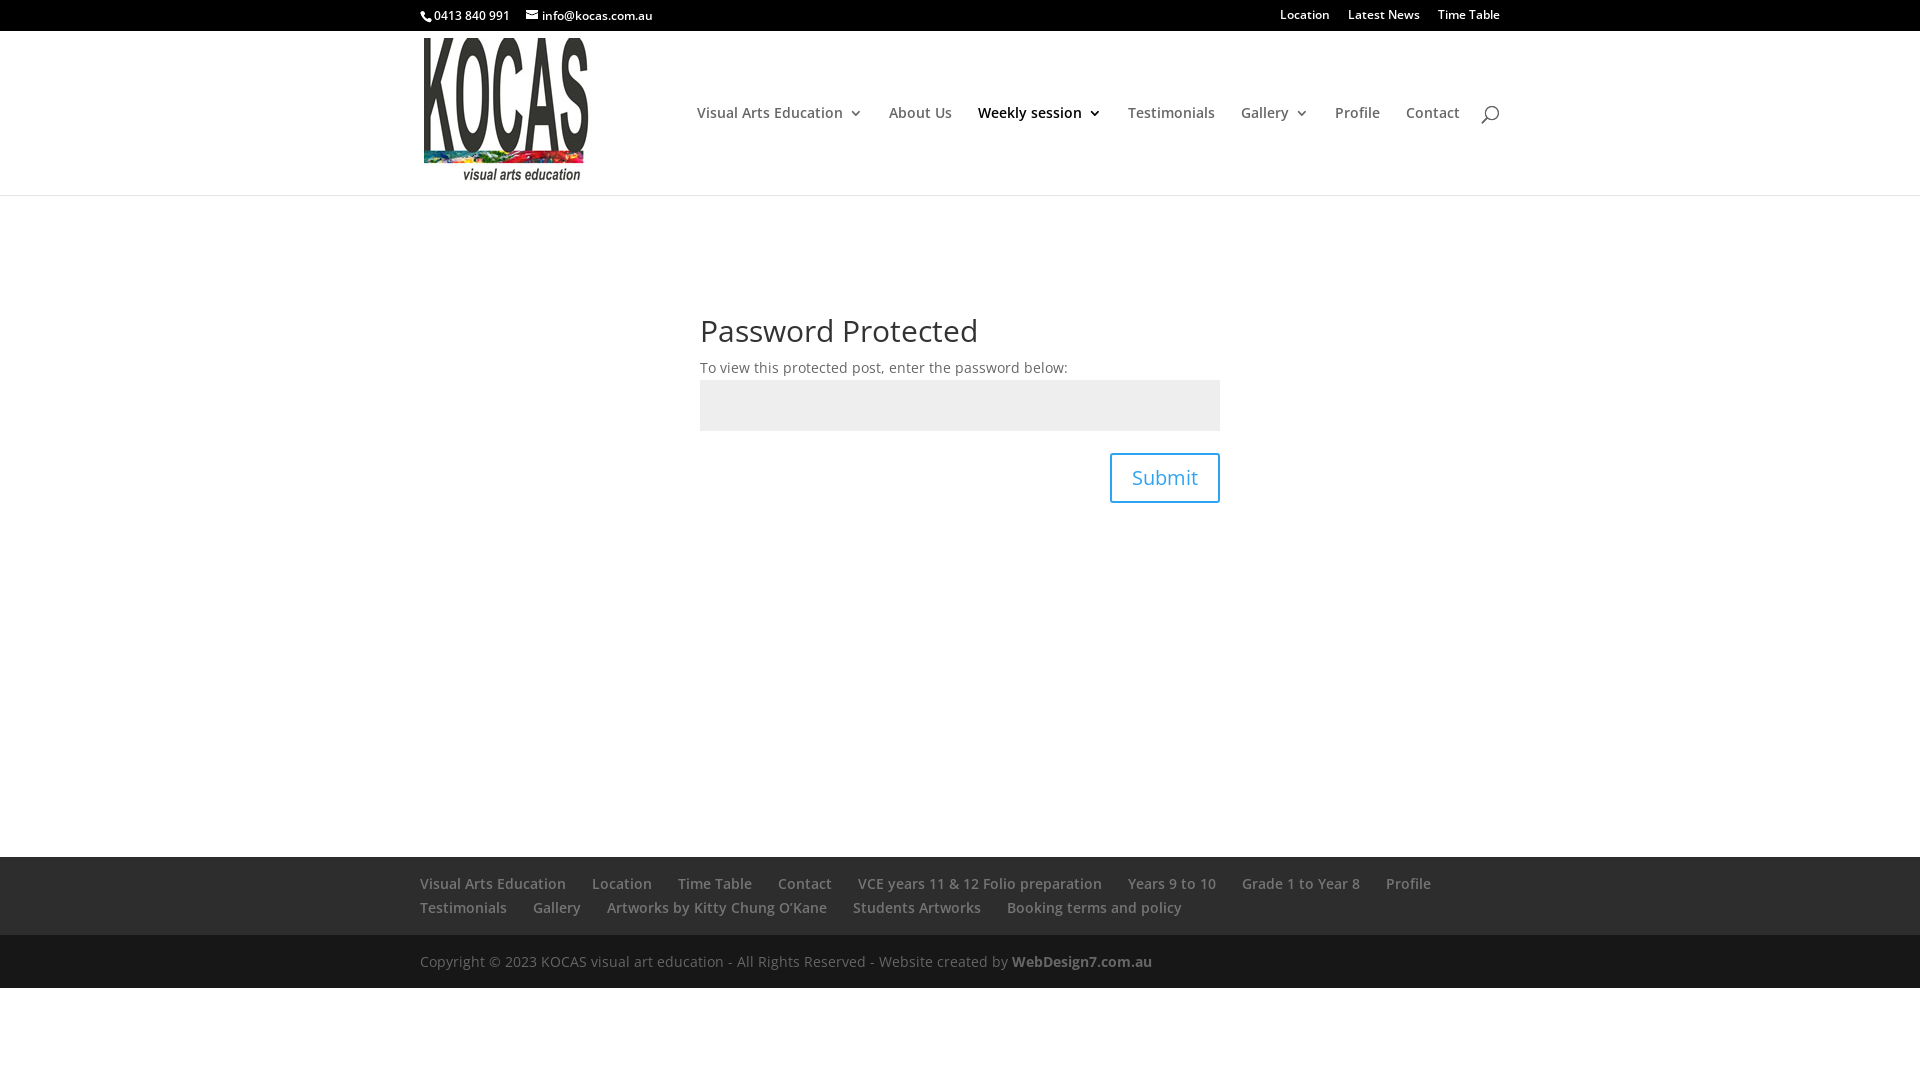 The width and height of the screenshot is (1920, 1080). Describe the element at coordinates (1433, 150) in the screenshot. I see `Contact` at that location.